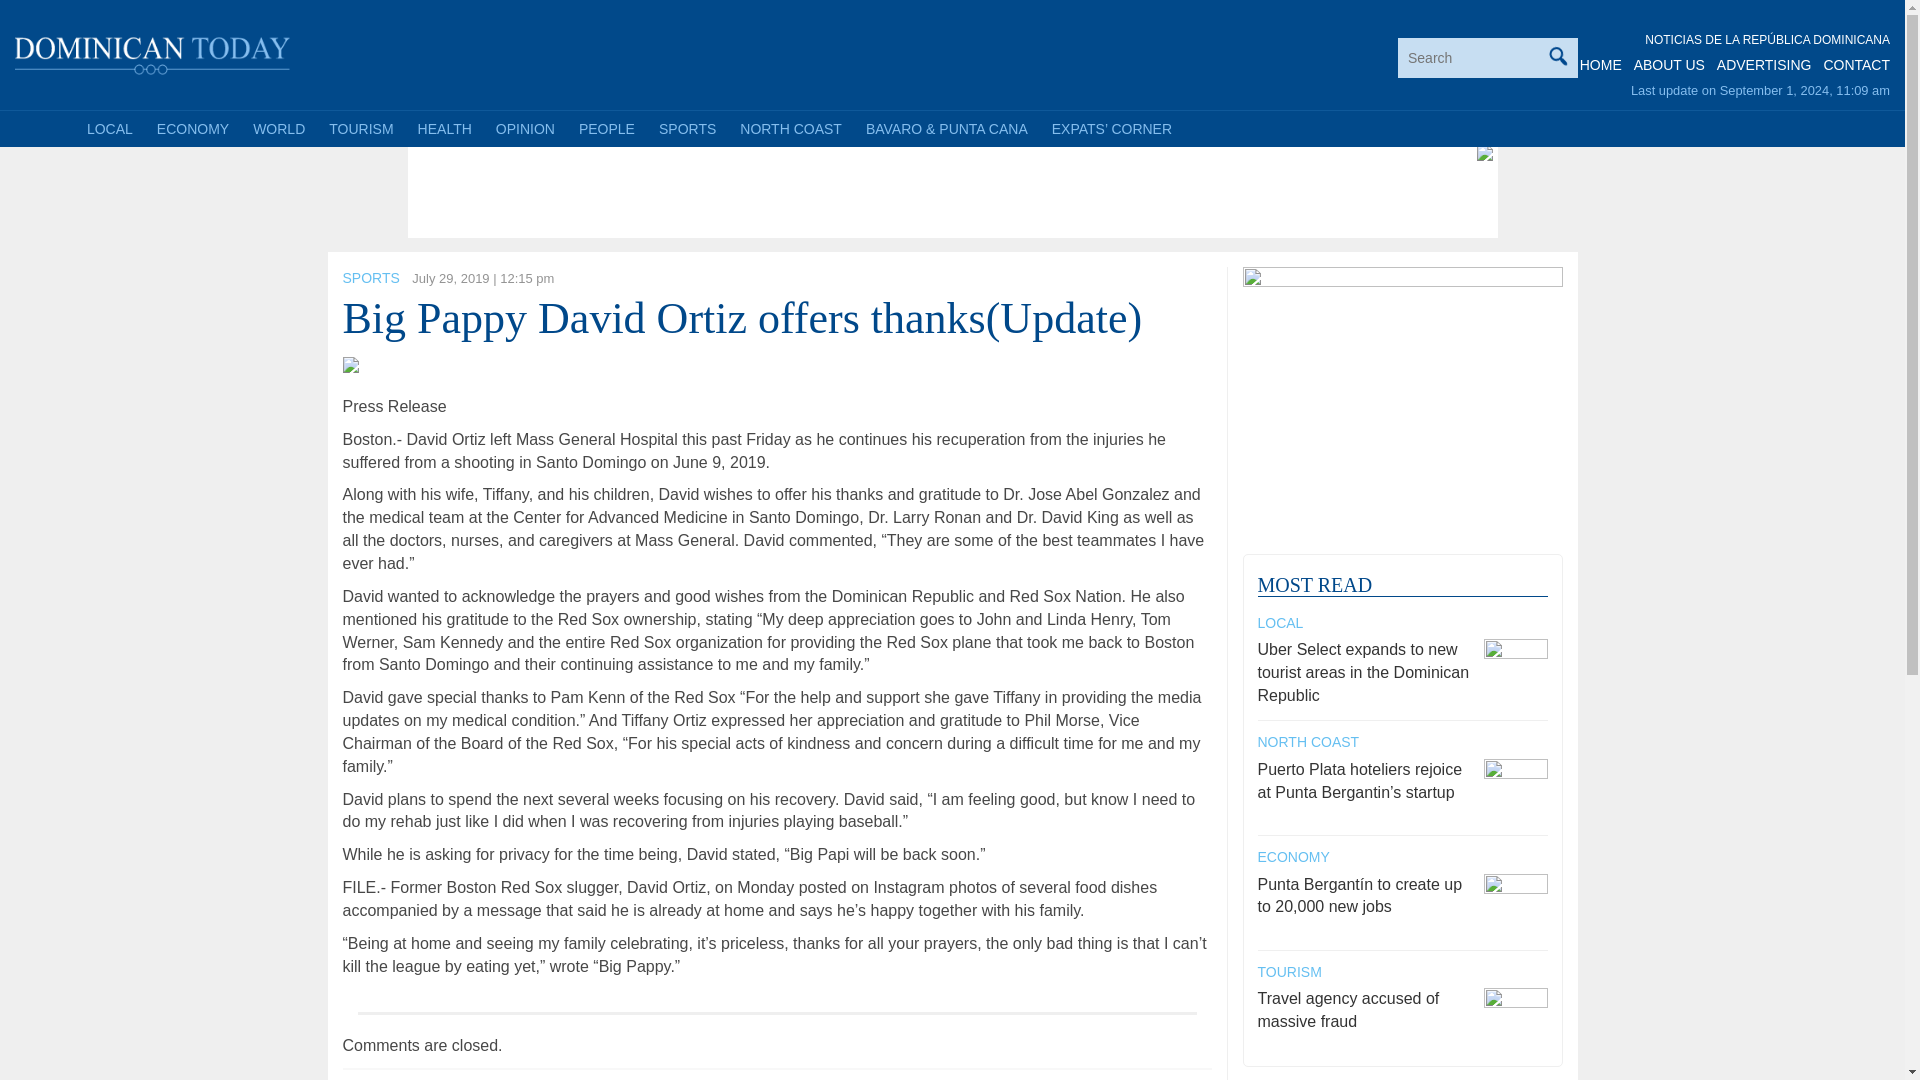  I want to click on TOURISM, so click(360, 128).